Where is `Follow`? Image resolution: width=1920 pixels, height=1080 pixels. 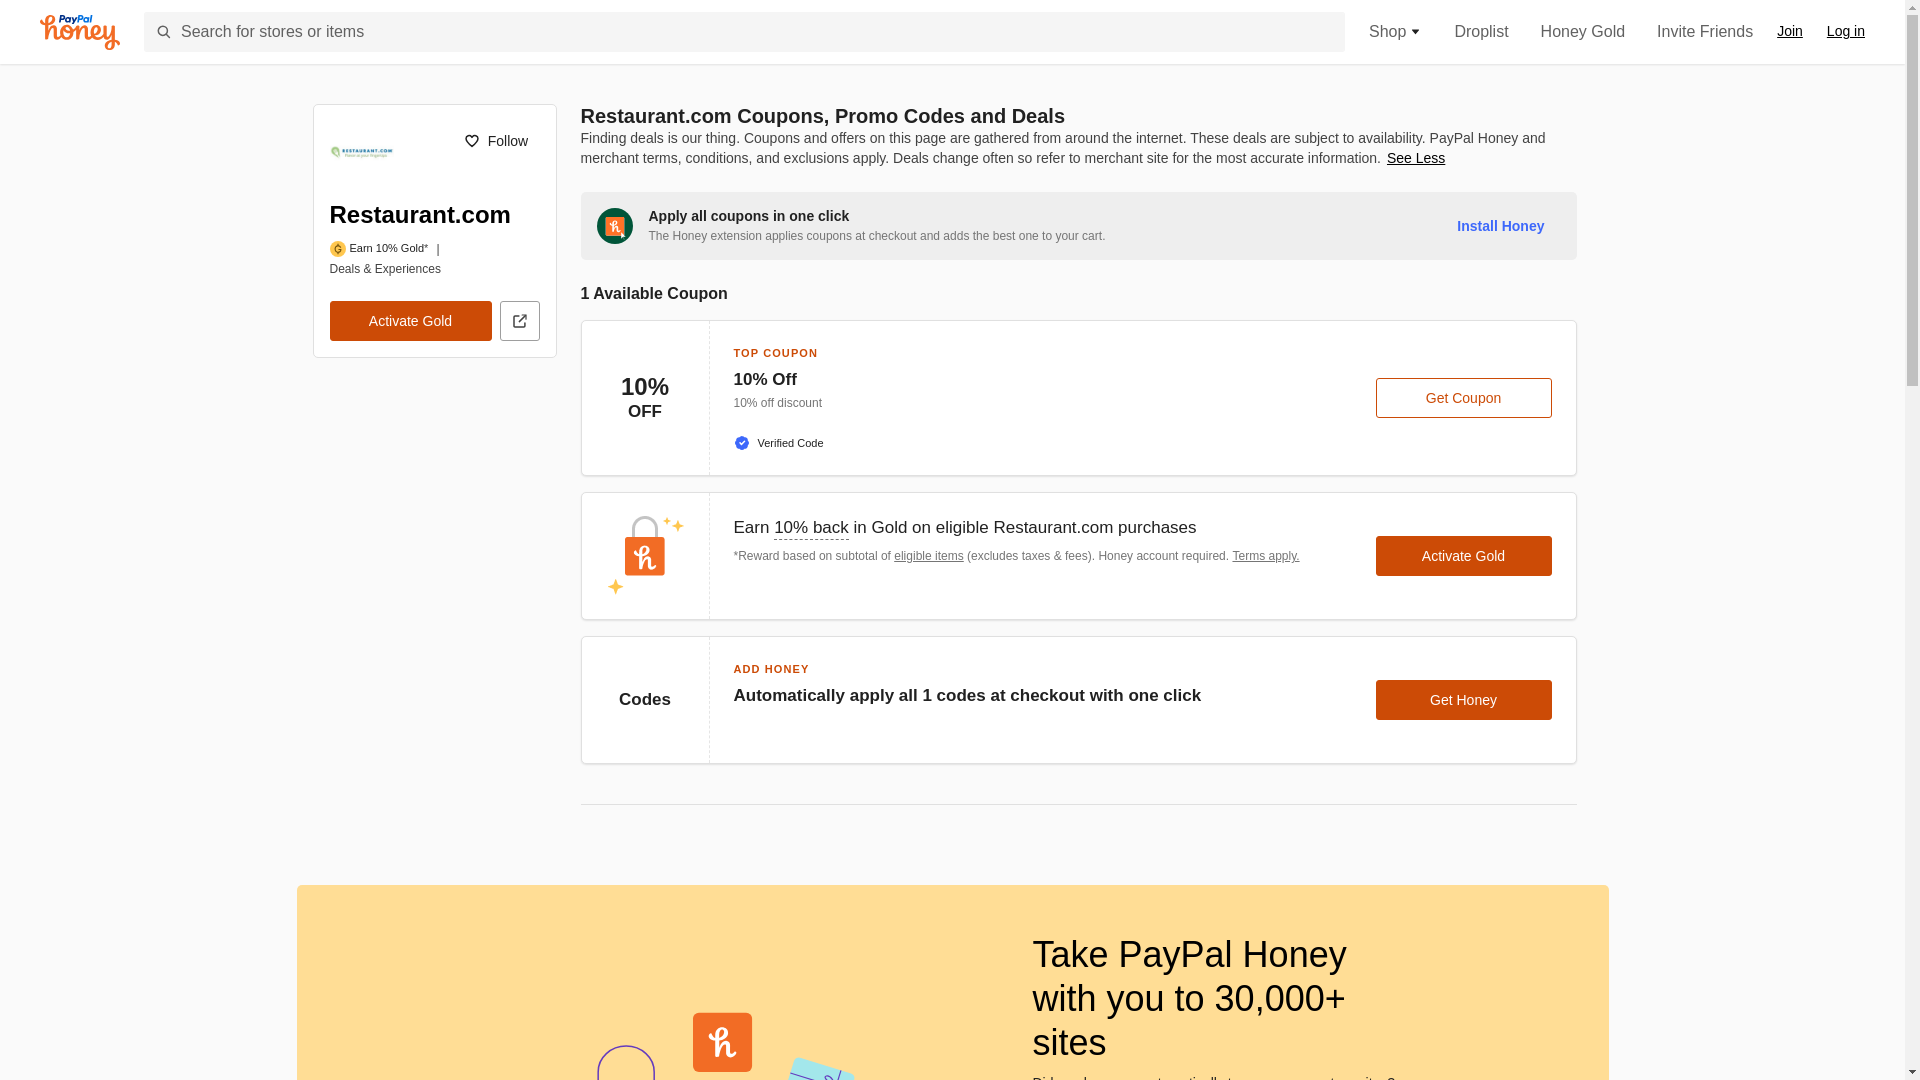 Follow is located at coordinates (495, 140).